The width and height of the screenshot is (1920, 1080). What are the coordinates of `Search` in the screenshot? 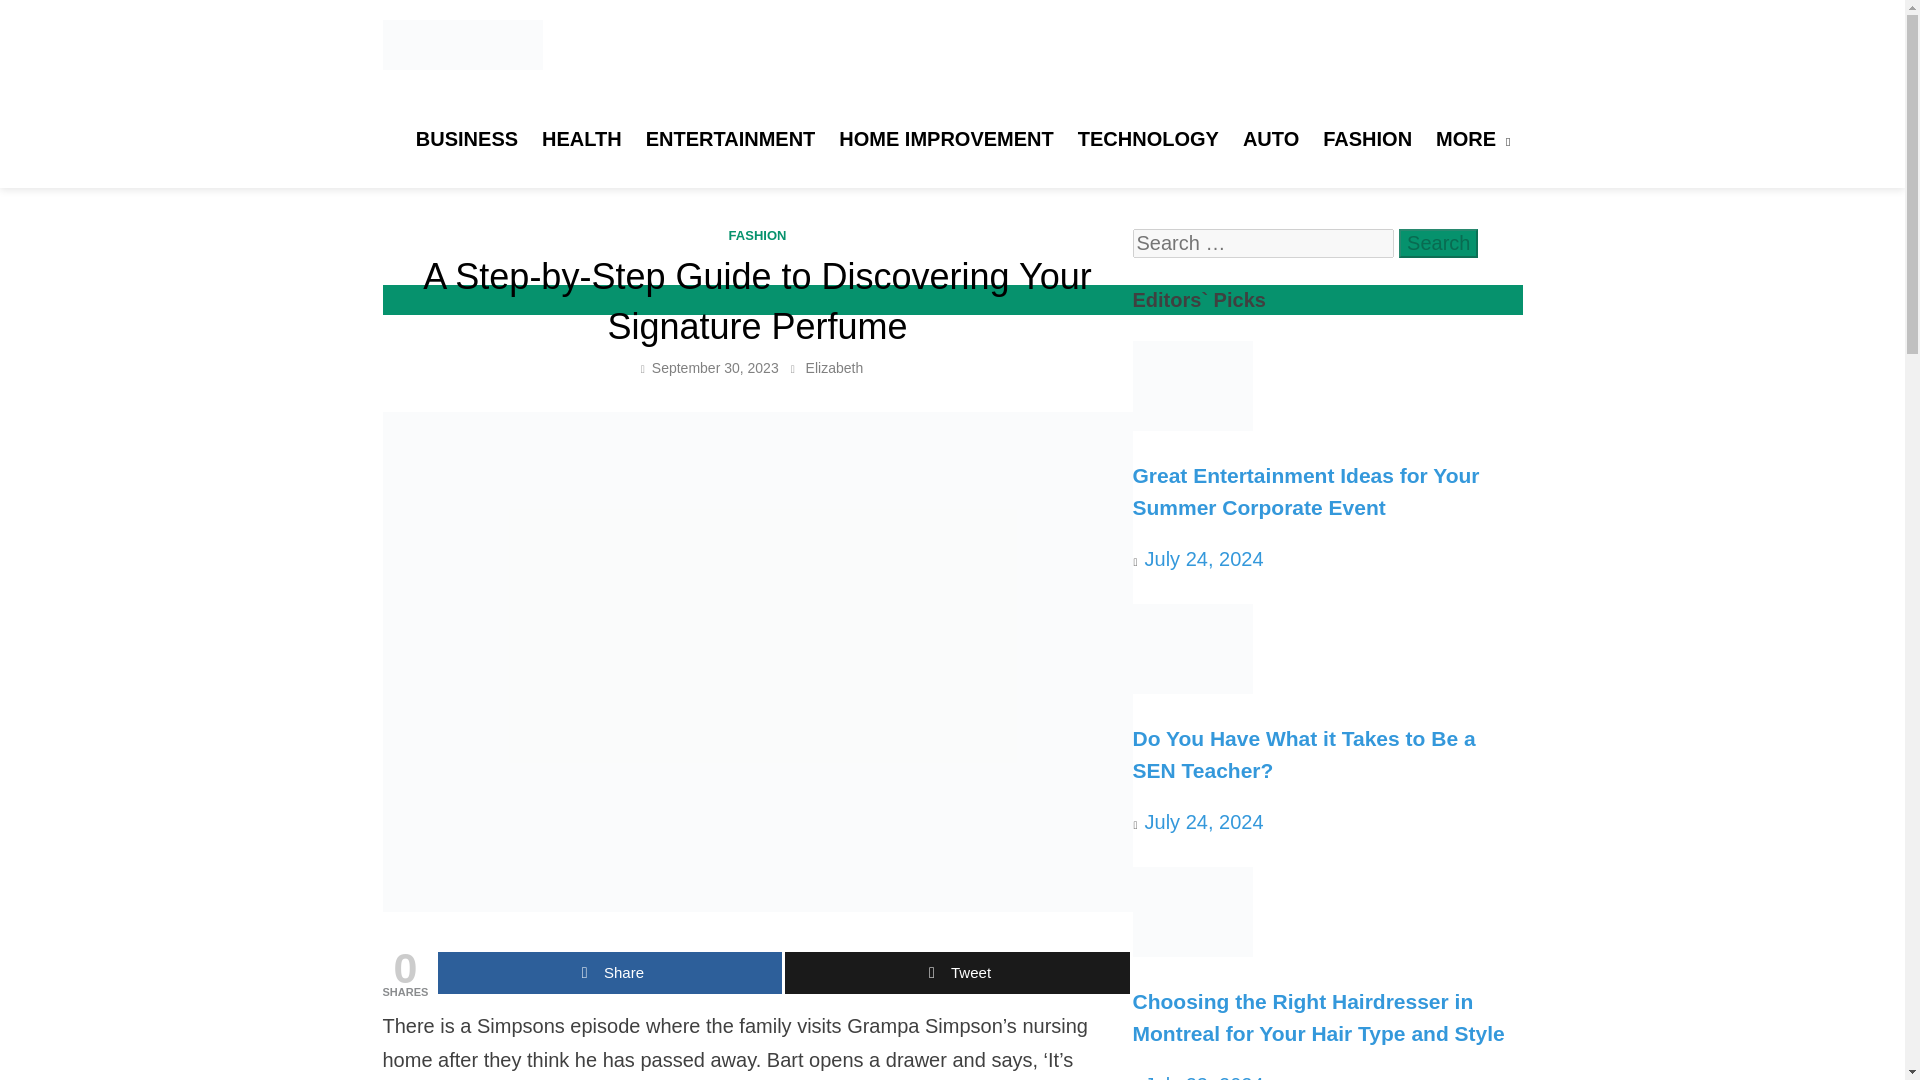 It's located at (1438, 243).